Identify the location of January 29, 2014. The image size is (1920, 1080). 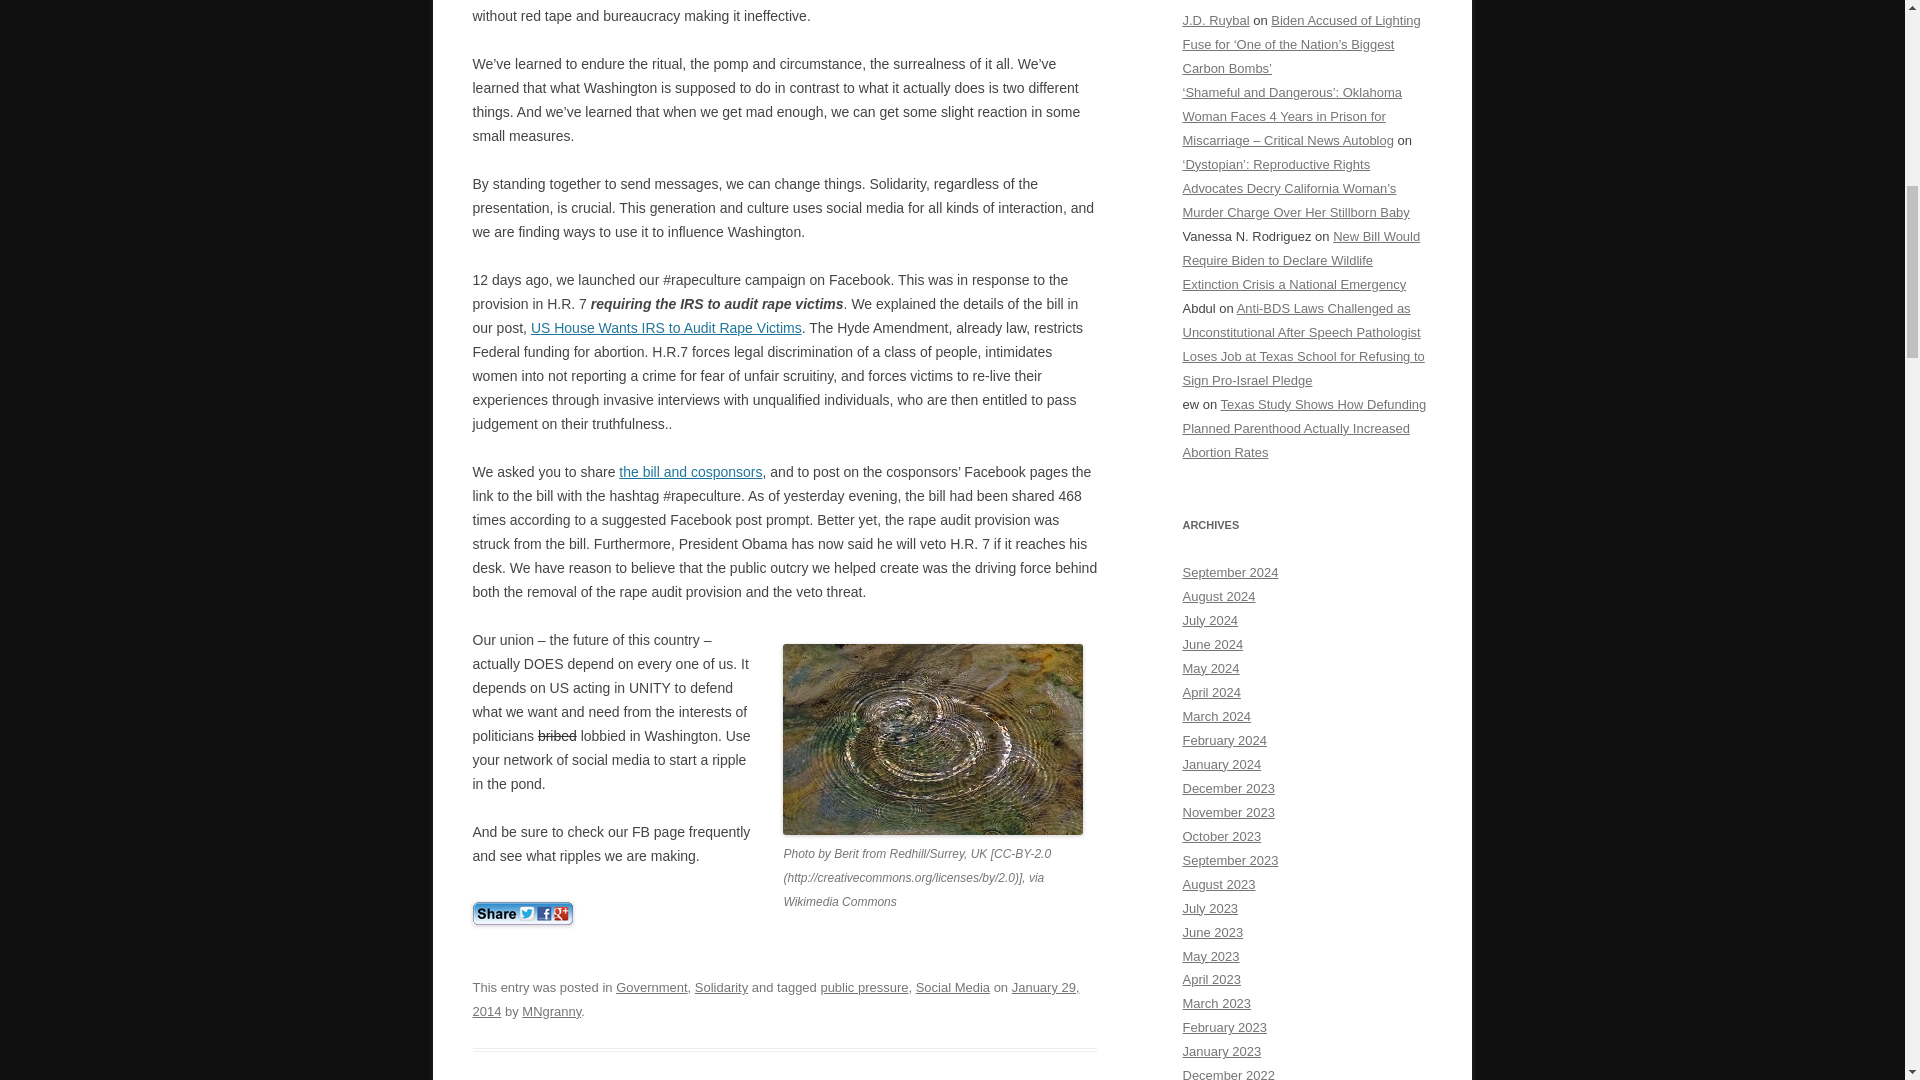
(776, 999).